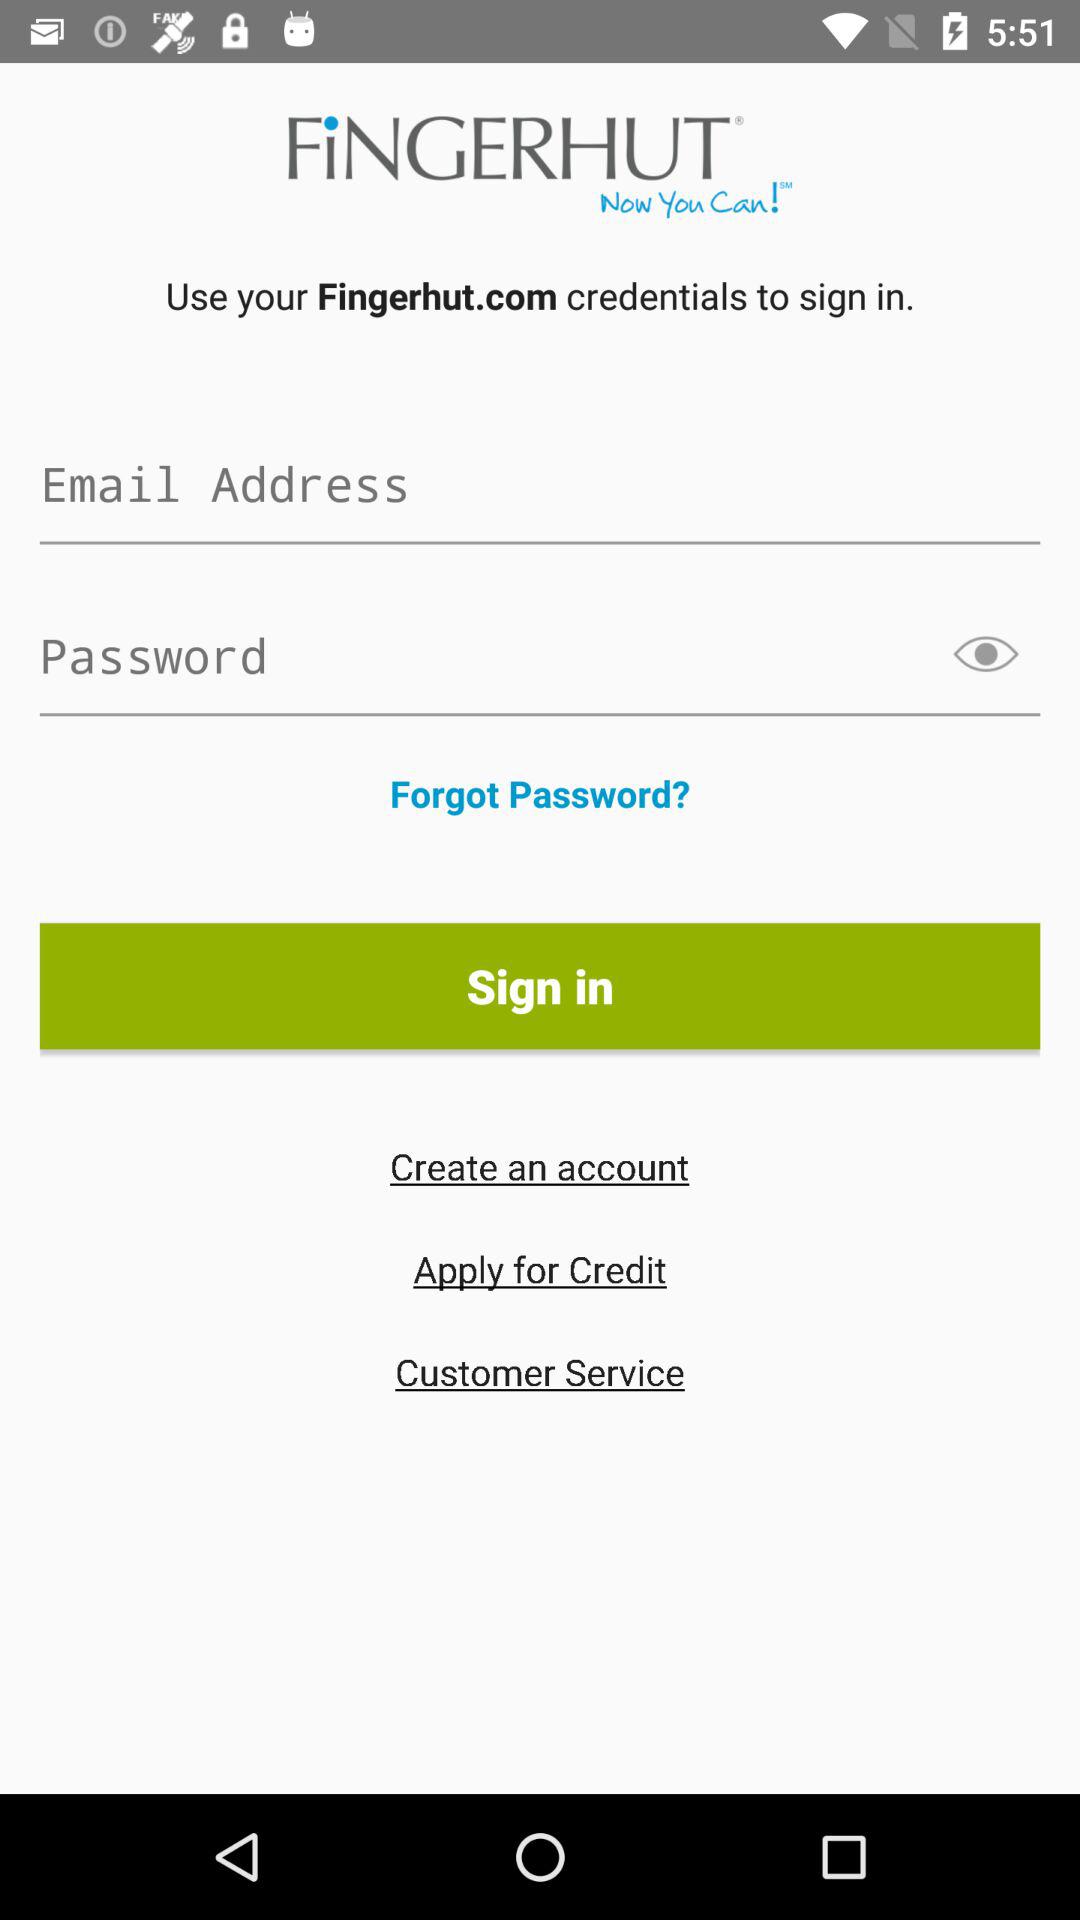  What do you see at coordinates (540, 1268) in the screenshot?
I see `select the apply for credit item` at bounding box center [540, 1268].